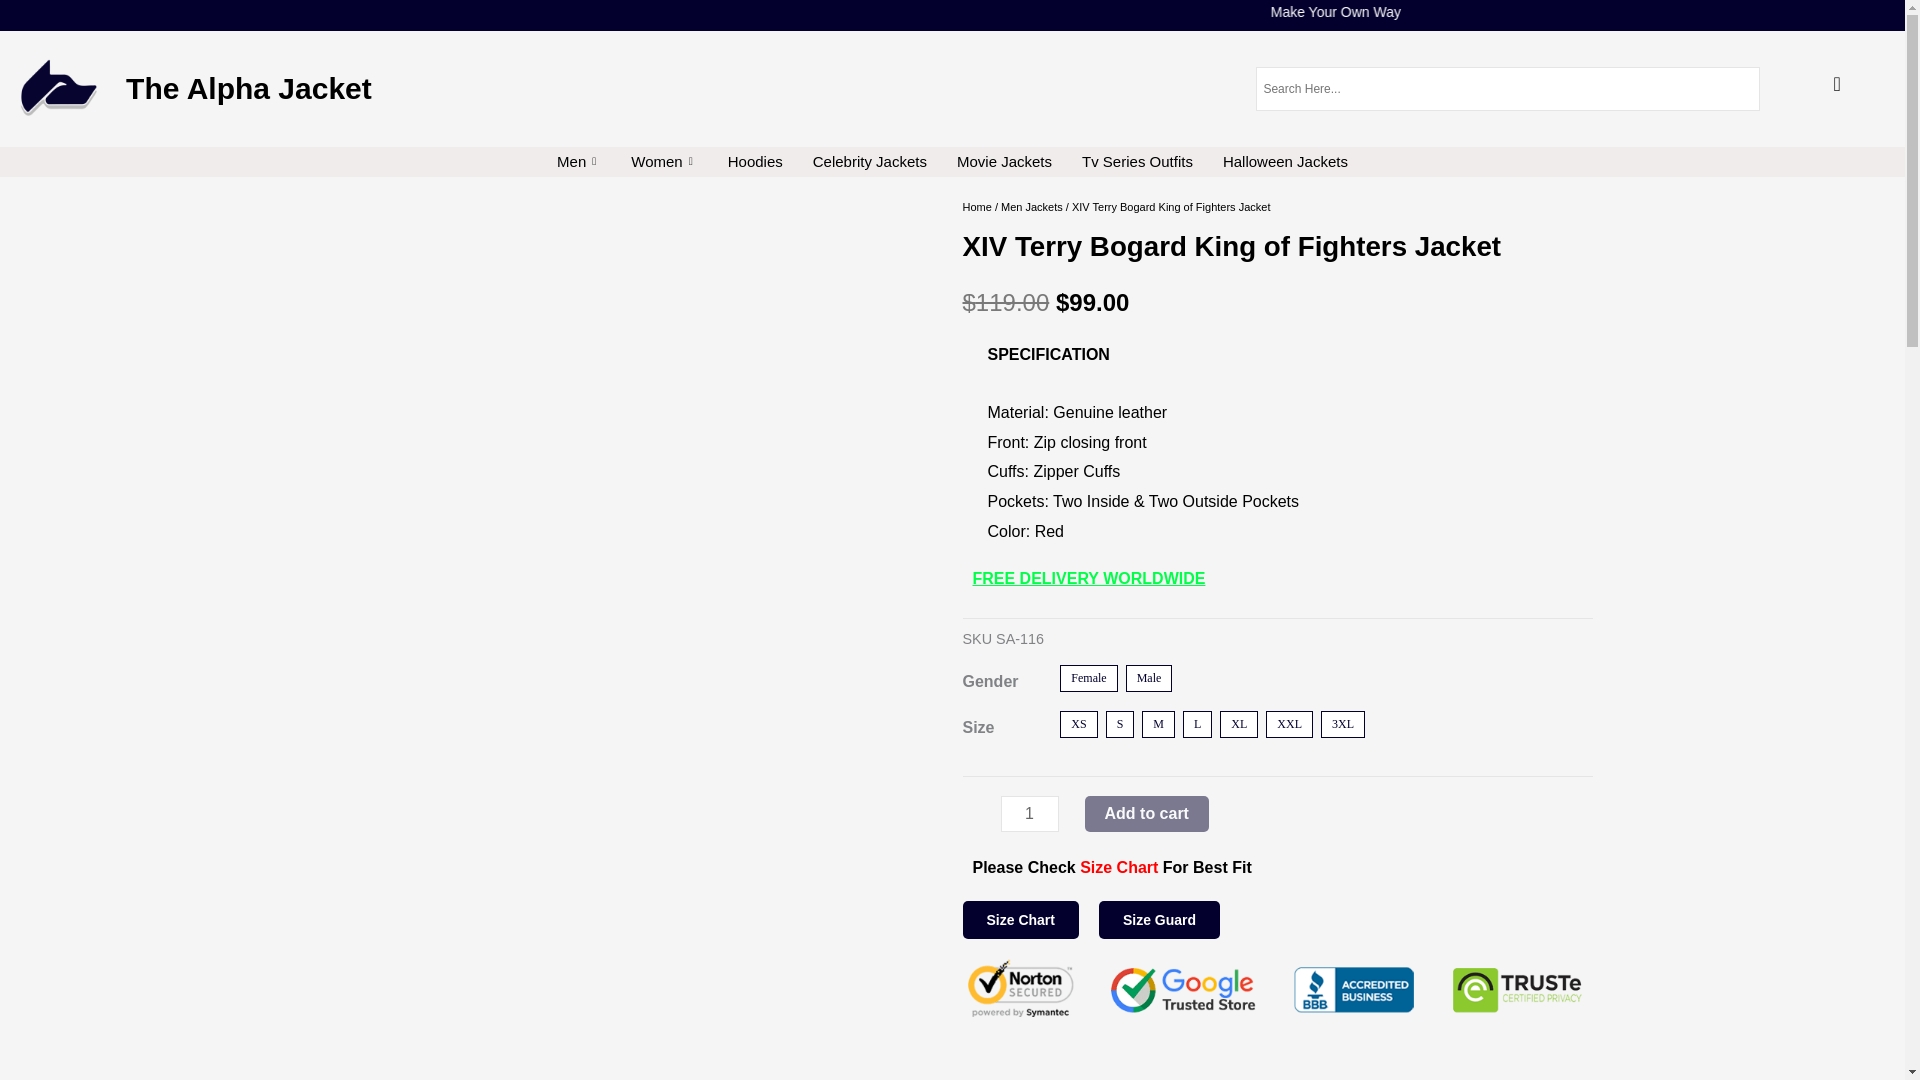  What do you see at coordinates (664, 162) in the screenshot?
I see `Women` at bounding box center [664, 162].